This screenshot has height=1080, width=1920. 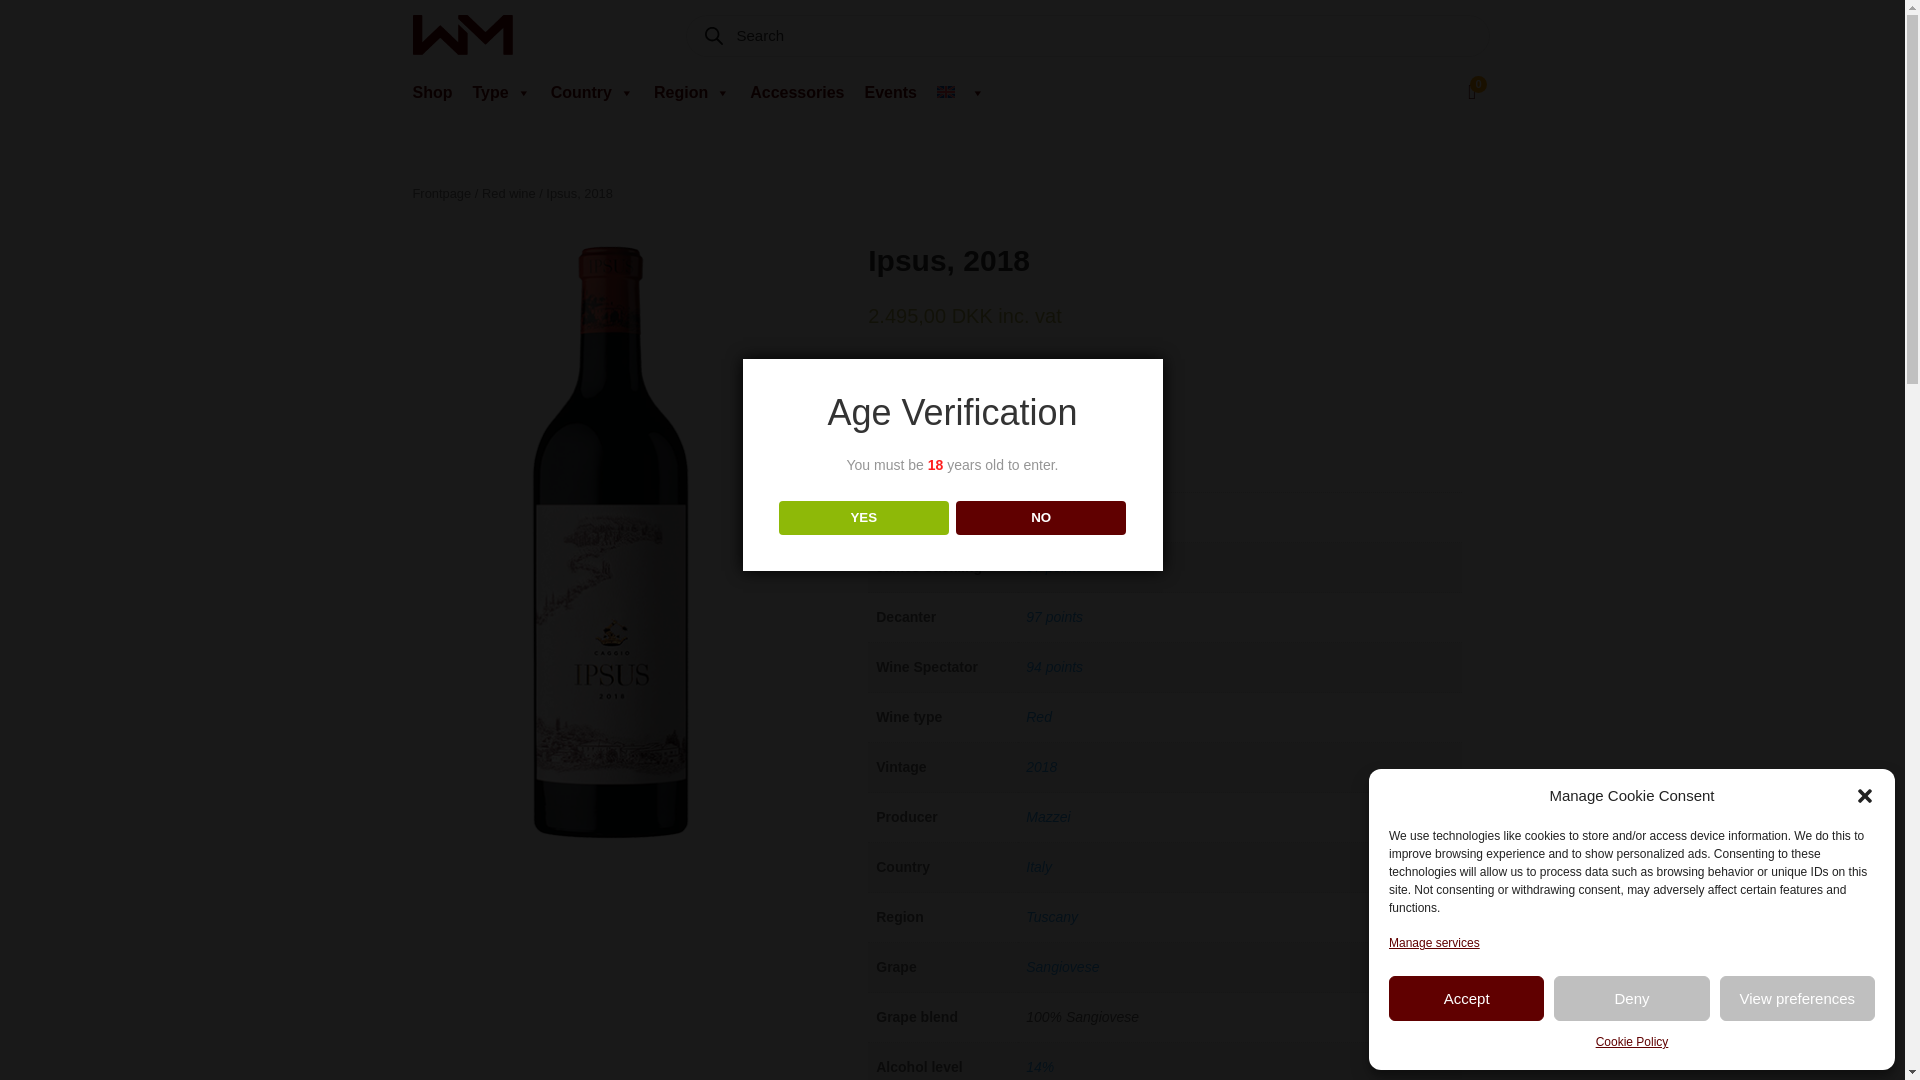 I want to click on View preferences, so click(x=1798, y=998).